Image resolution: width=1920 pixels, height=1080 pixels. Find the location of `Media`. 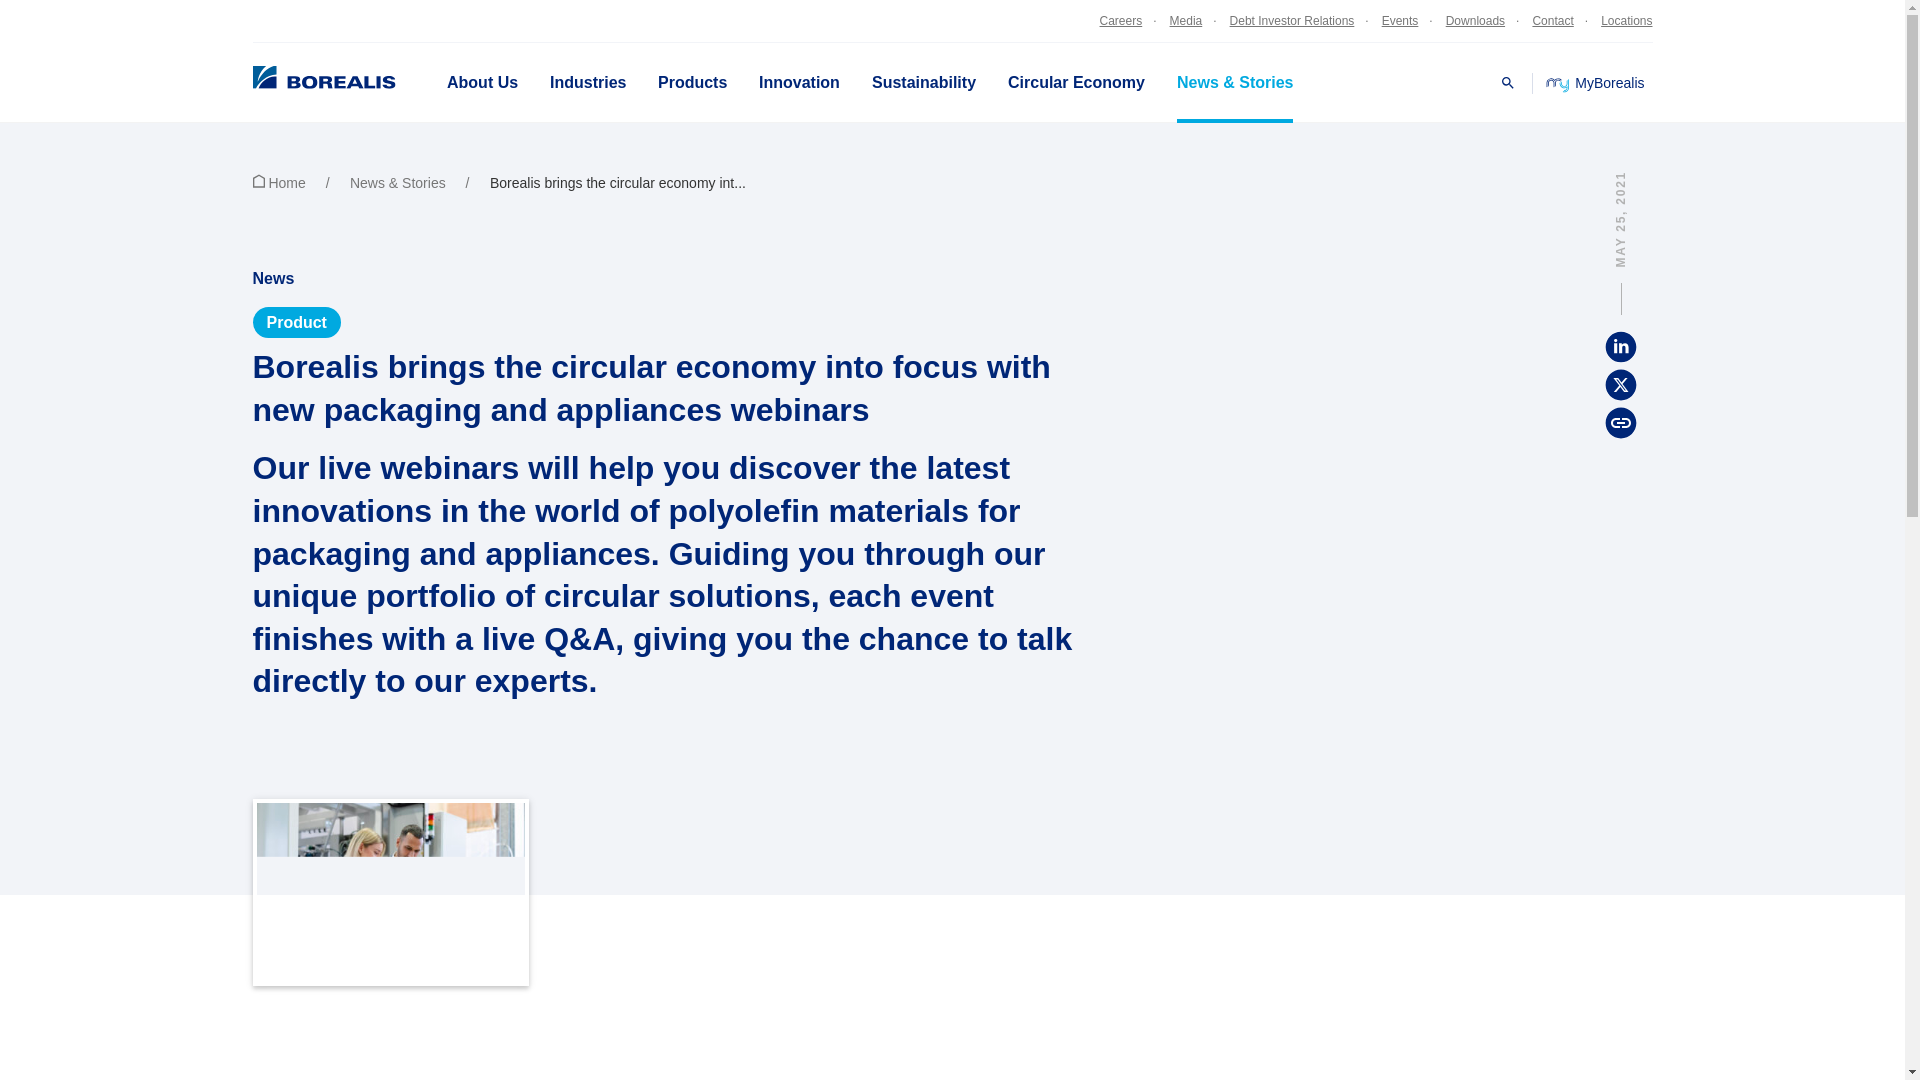

Media is located at coordinates (1183, 20).